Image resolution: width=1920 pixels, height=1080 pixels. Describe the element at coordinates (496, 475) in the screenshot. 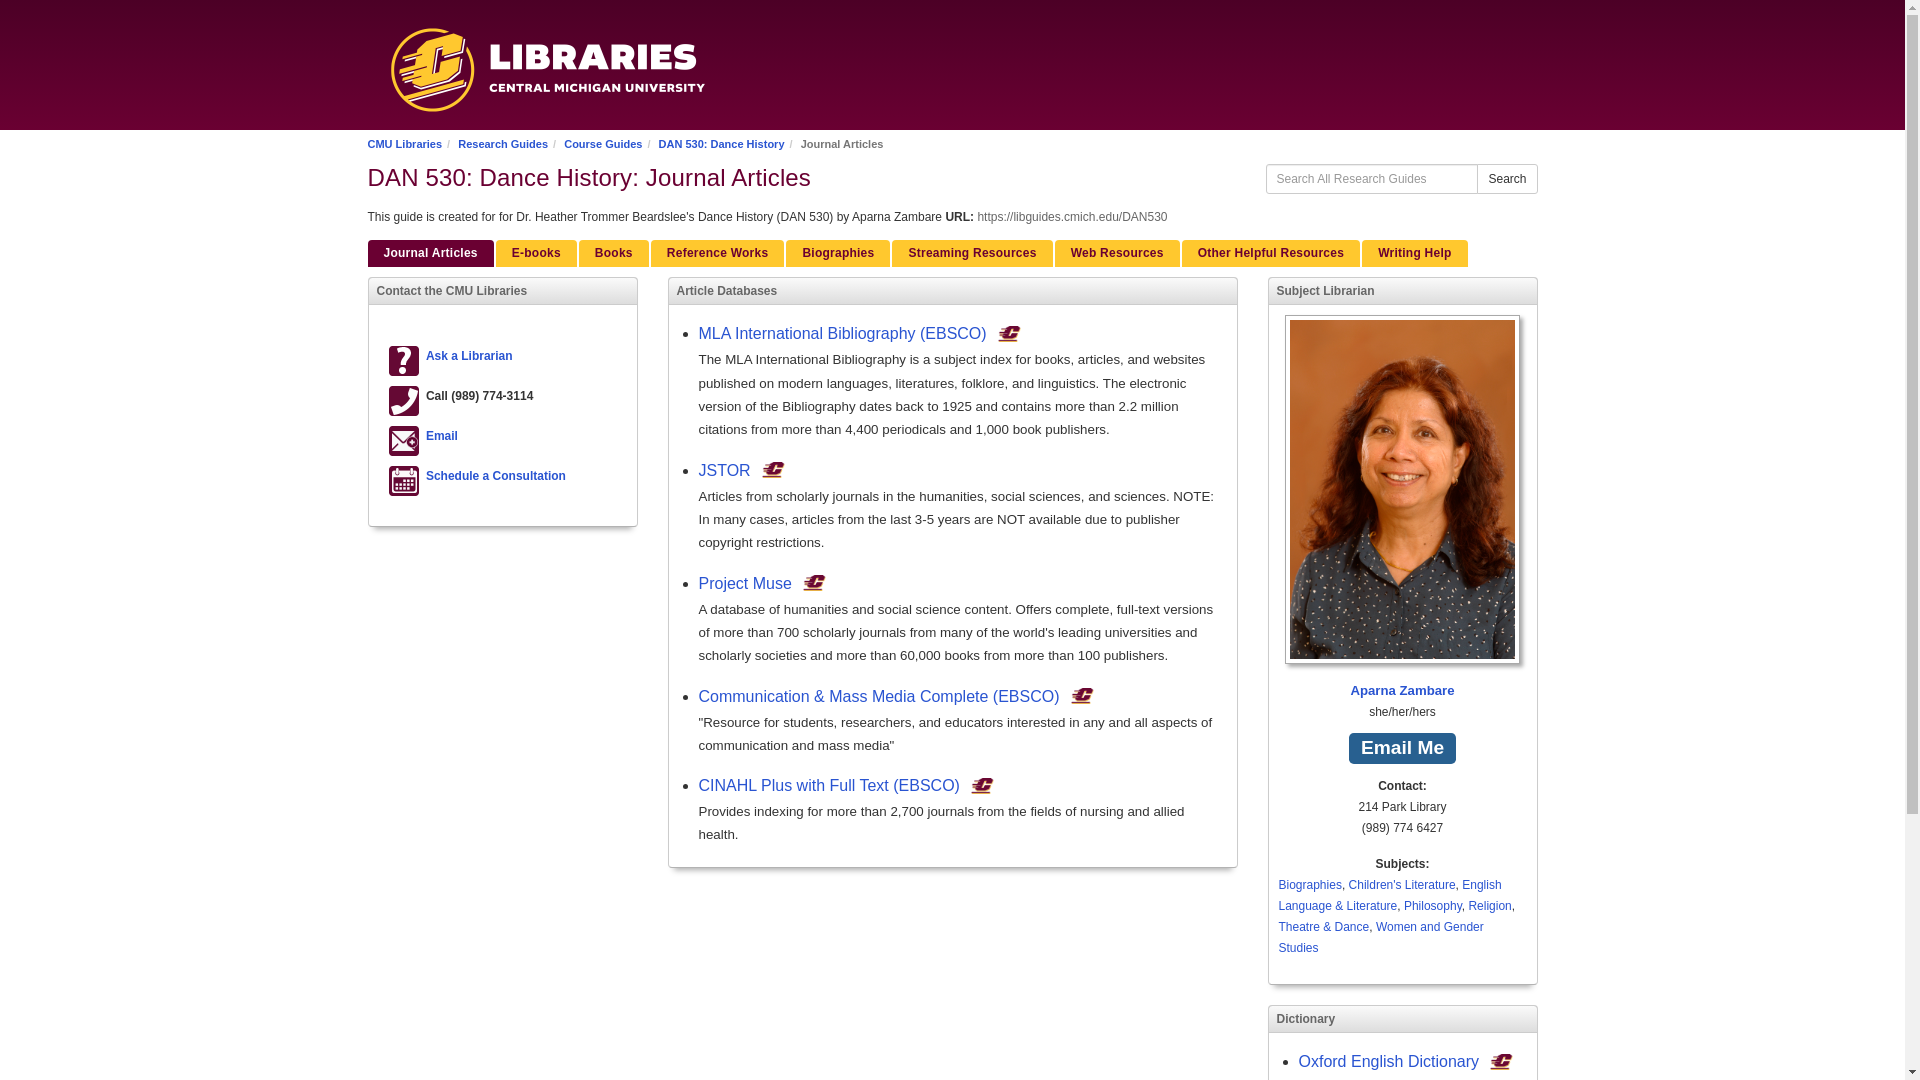

I see `Schedule a Consultation` at that location.